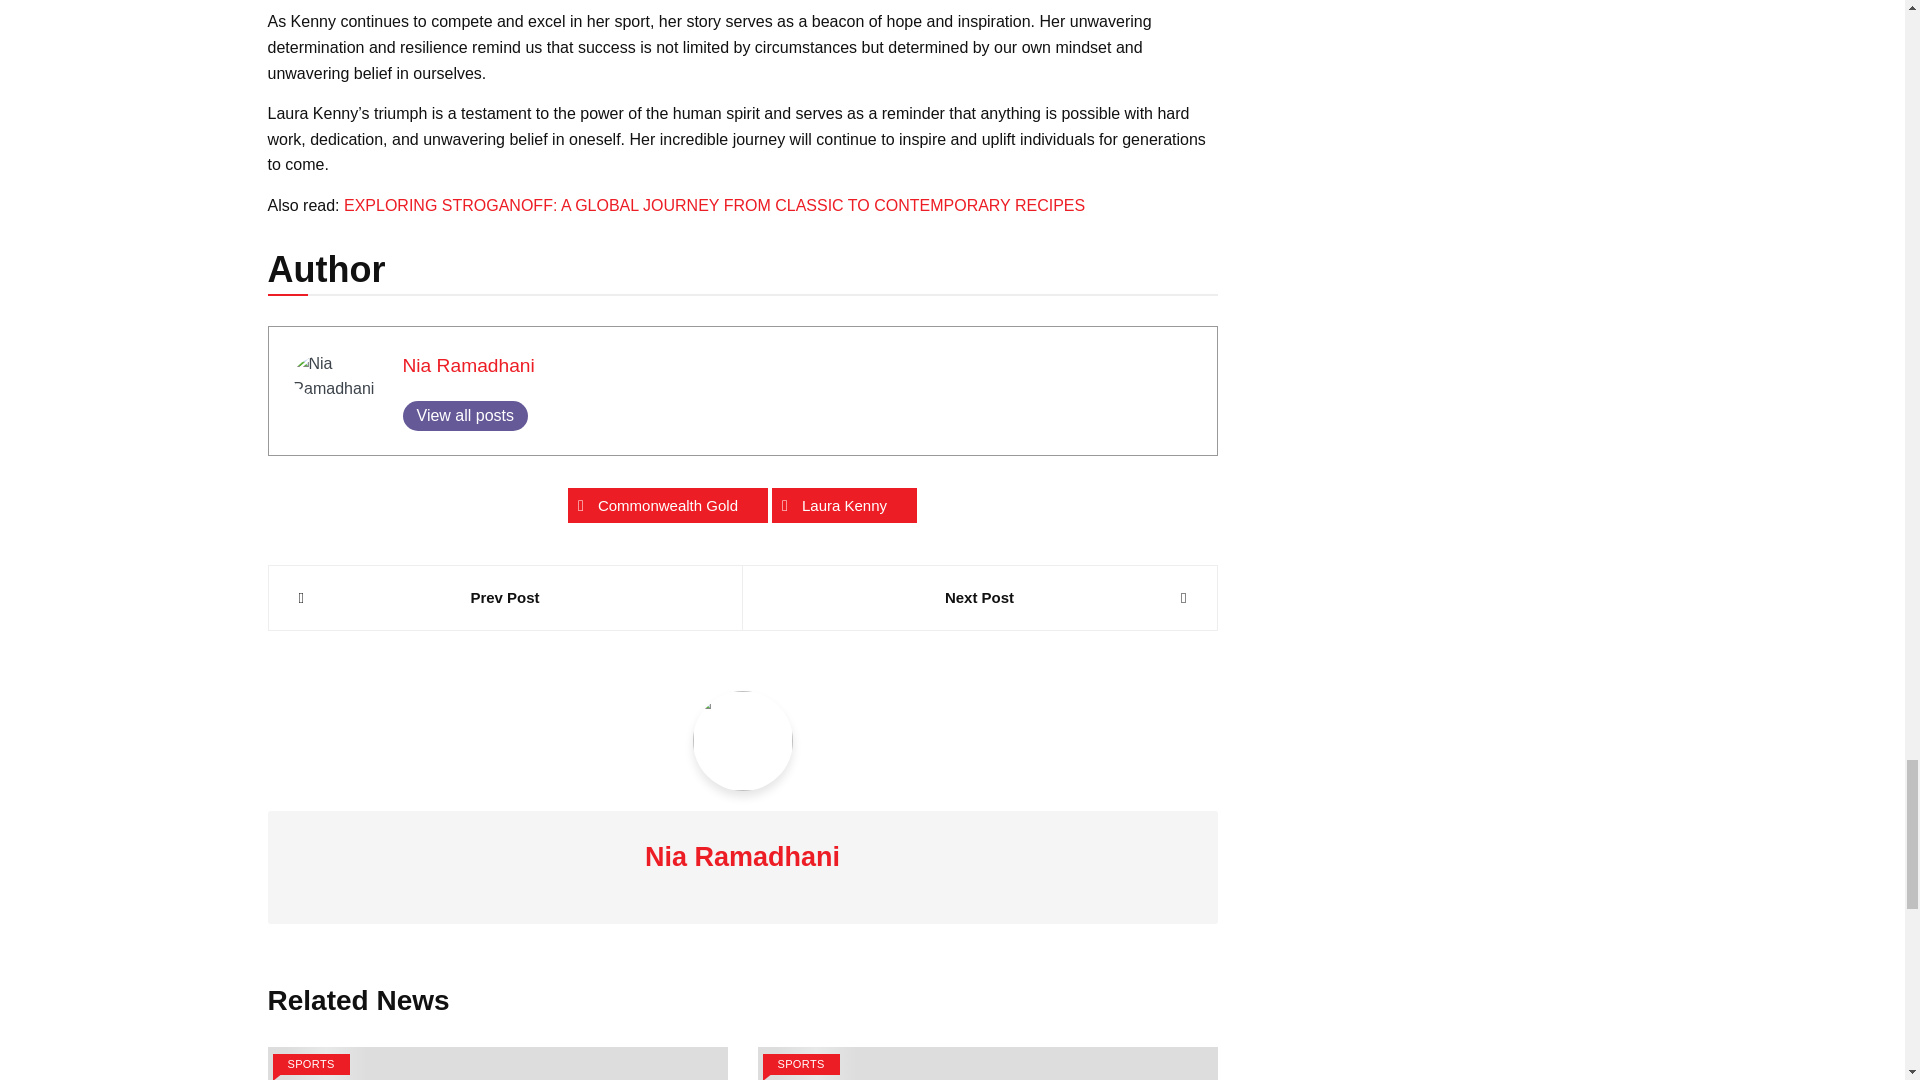  What do you see at coordinates (504, 598) in the screenshot?
I see `Prev Post` at bounding box center [504, 598].